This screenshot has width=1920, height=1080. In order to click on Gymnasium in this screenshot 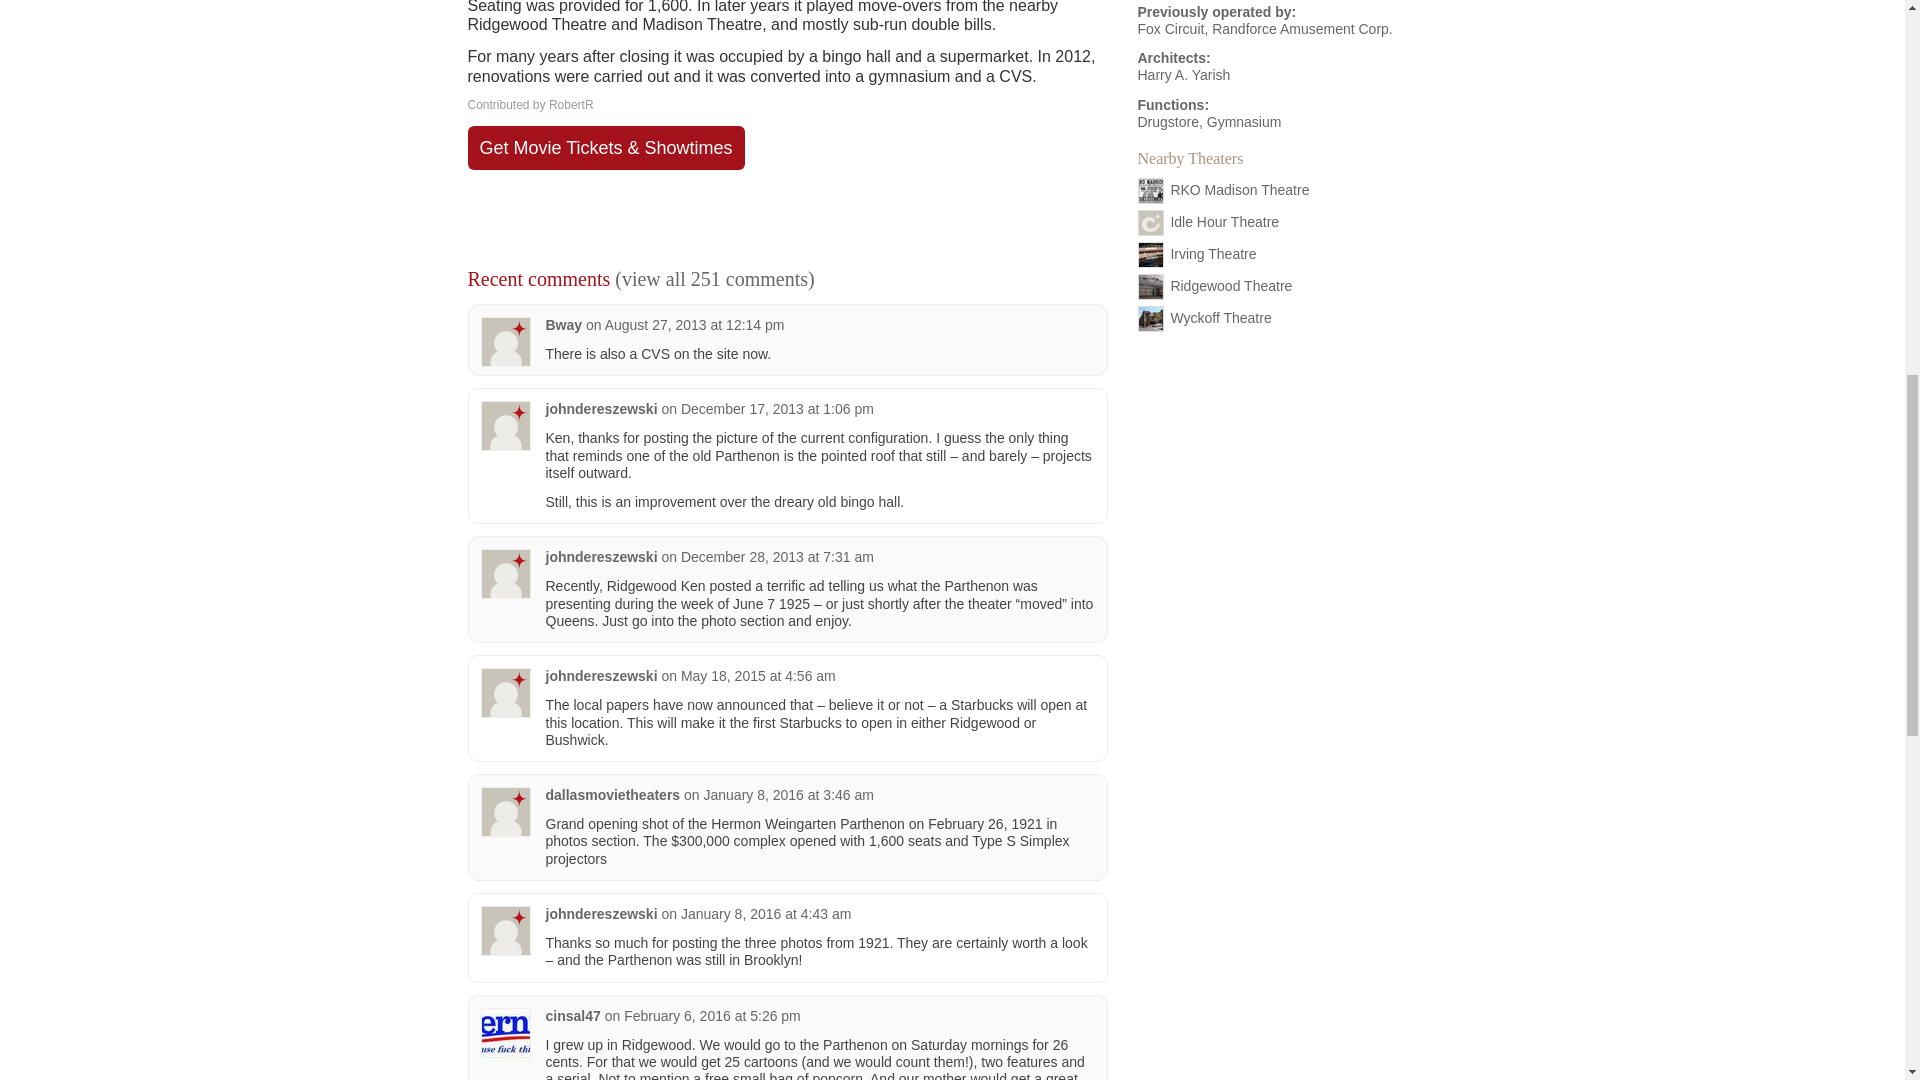, I will do `click(1244, 122)`.